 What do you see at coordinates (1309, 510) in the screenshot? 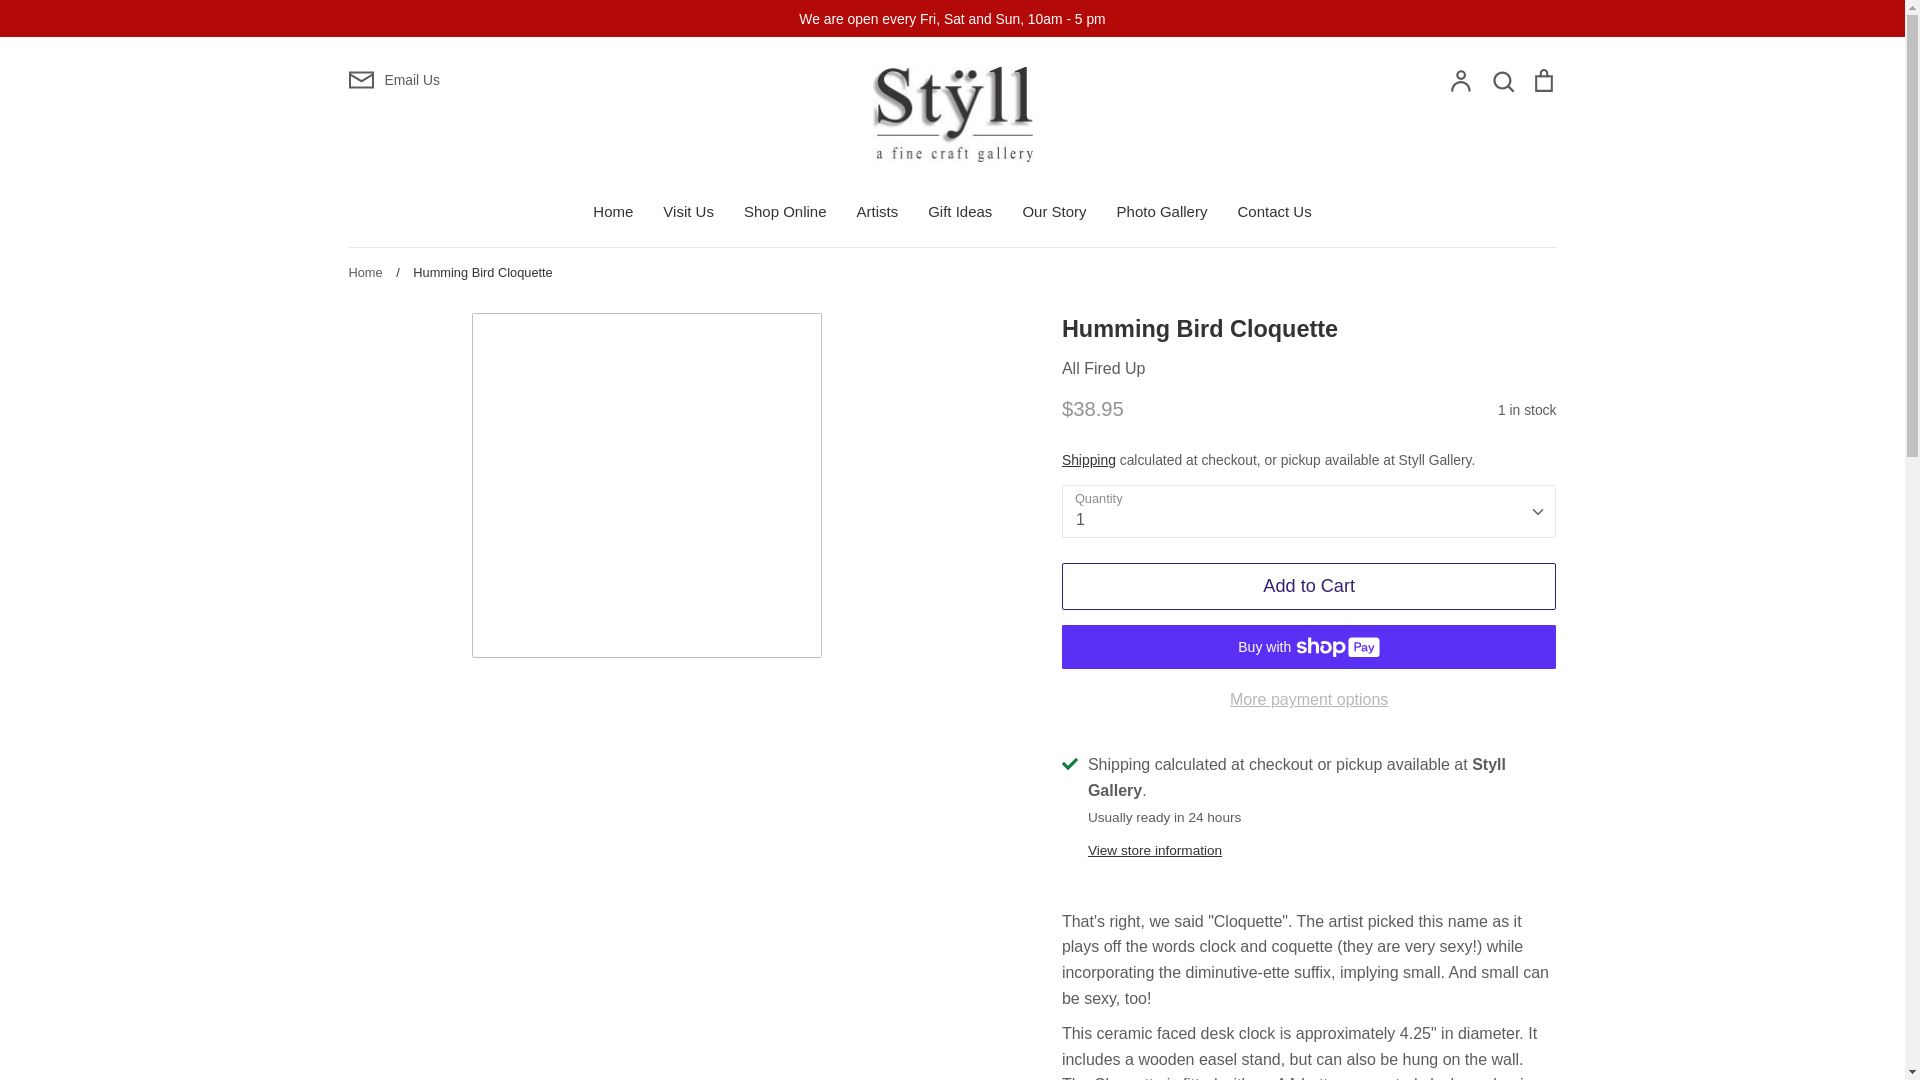
I see `1` at bounding box center [1309, 510].